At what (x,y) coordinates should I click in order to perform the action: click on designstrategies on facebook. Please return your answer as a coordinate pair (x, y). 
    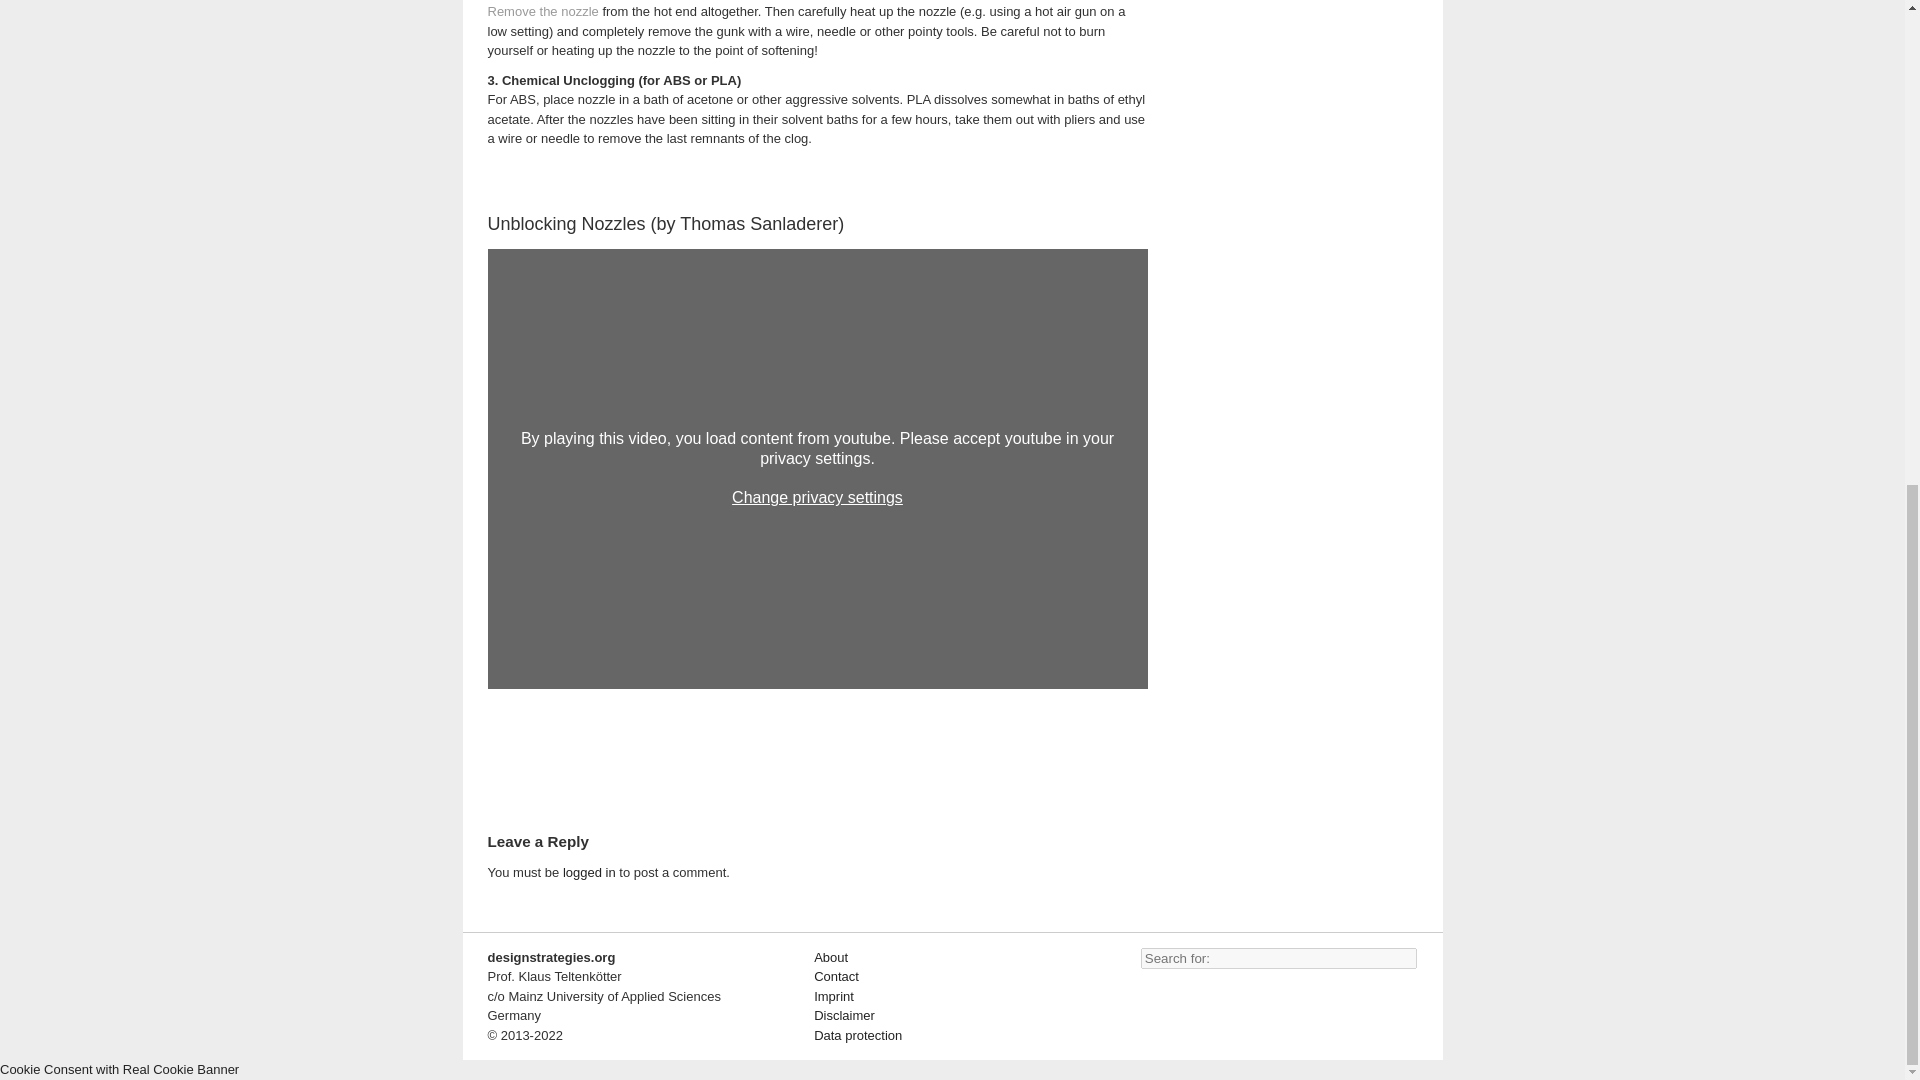
    Looking at the image, I should click on (1200, 998).